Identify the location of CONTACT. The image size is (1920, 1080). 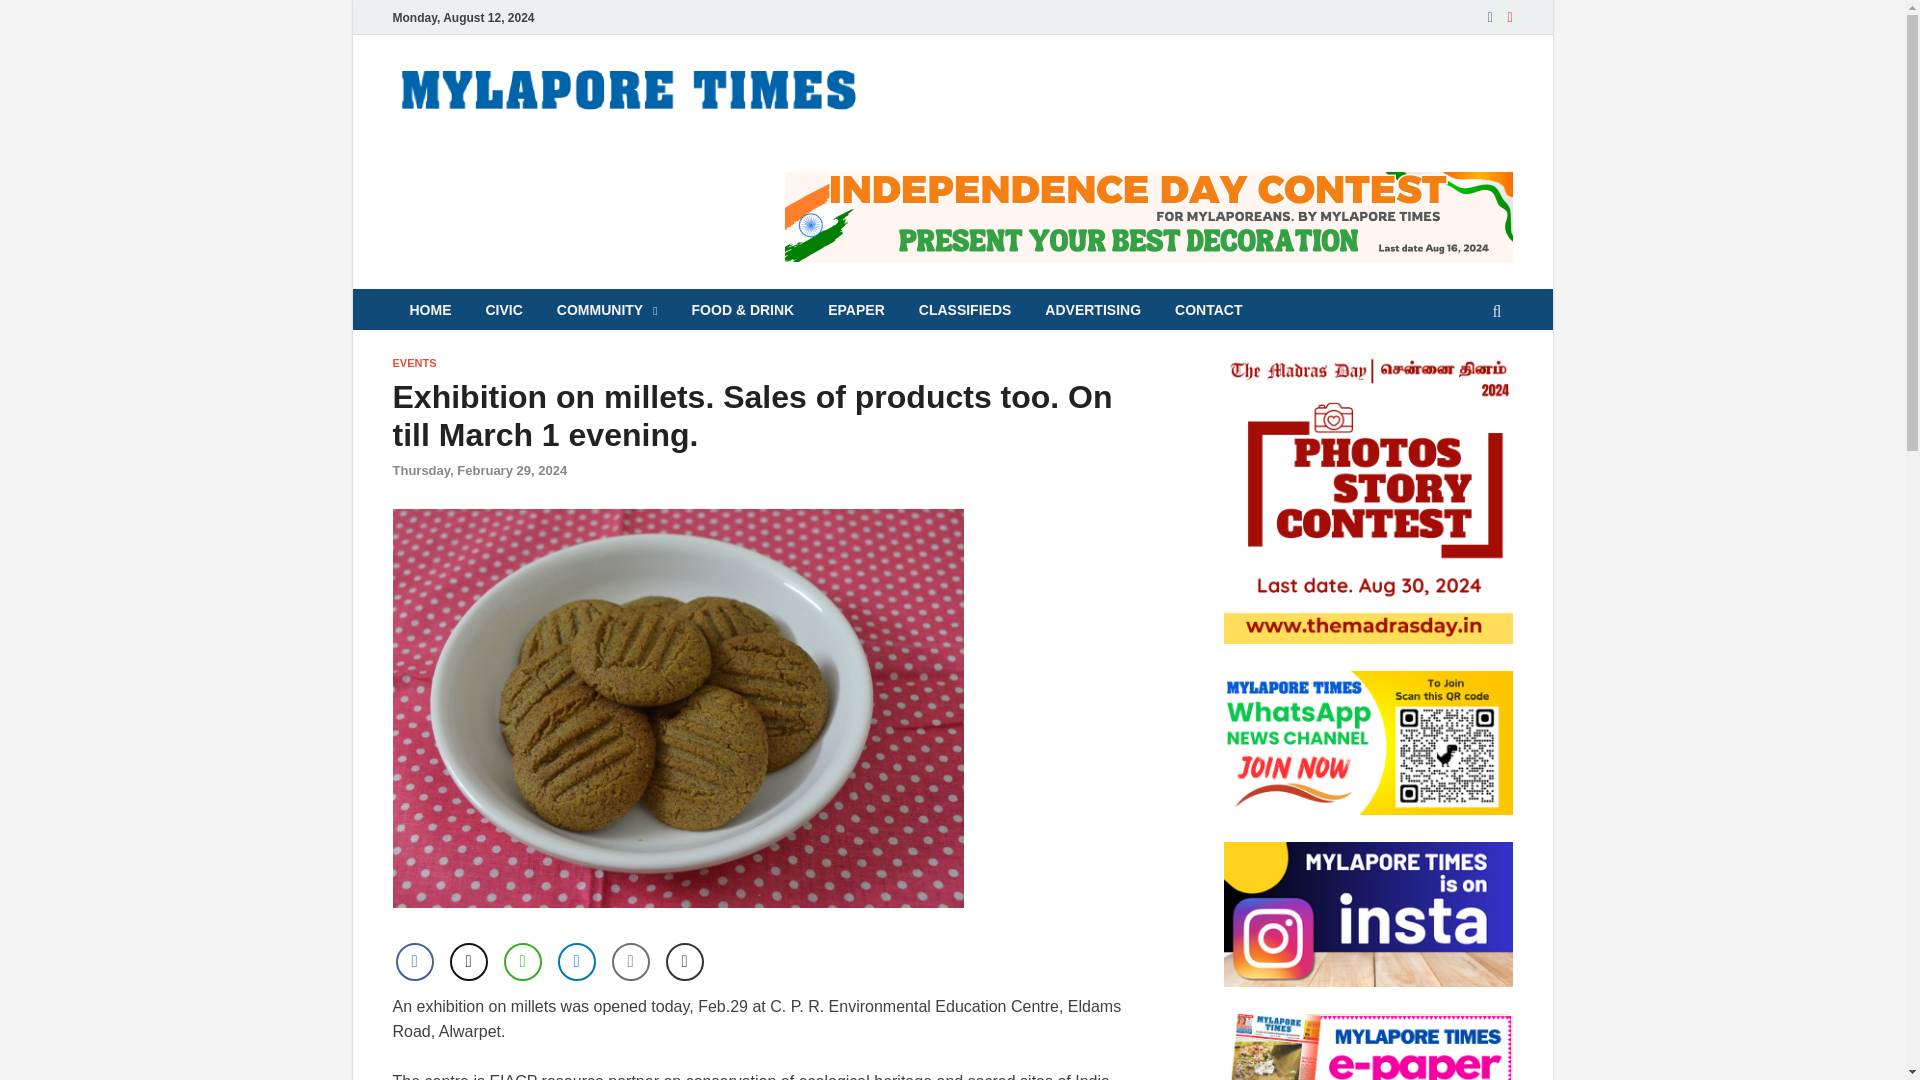
(1208, 310).